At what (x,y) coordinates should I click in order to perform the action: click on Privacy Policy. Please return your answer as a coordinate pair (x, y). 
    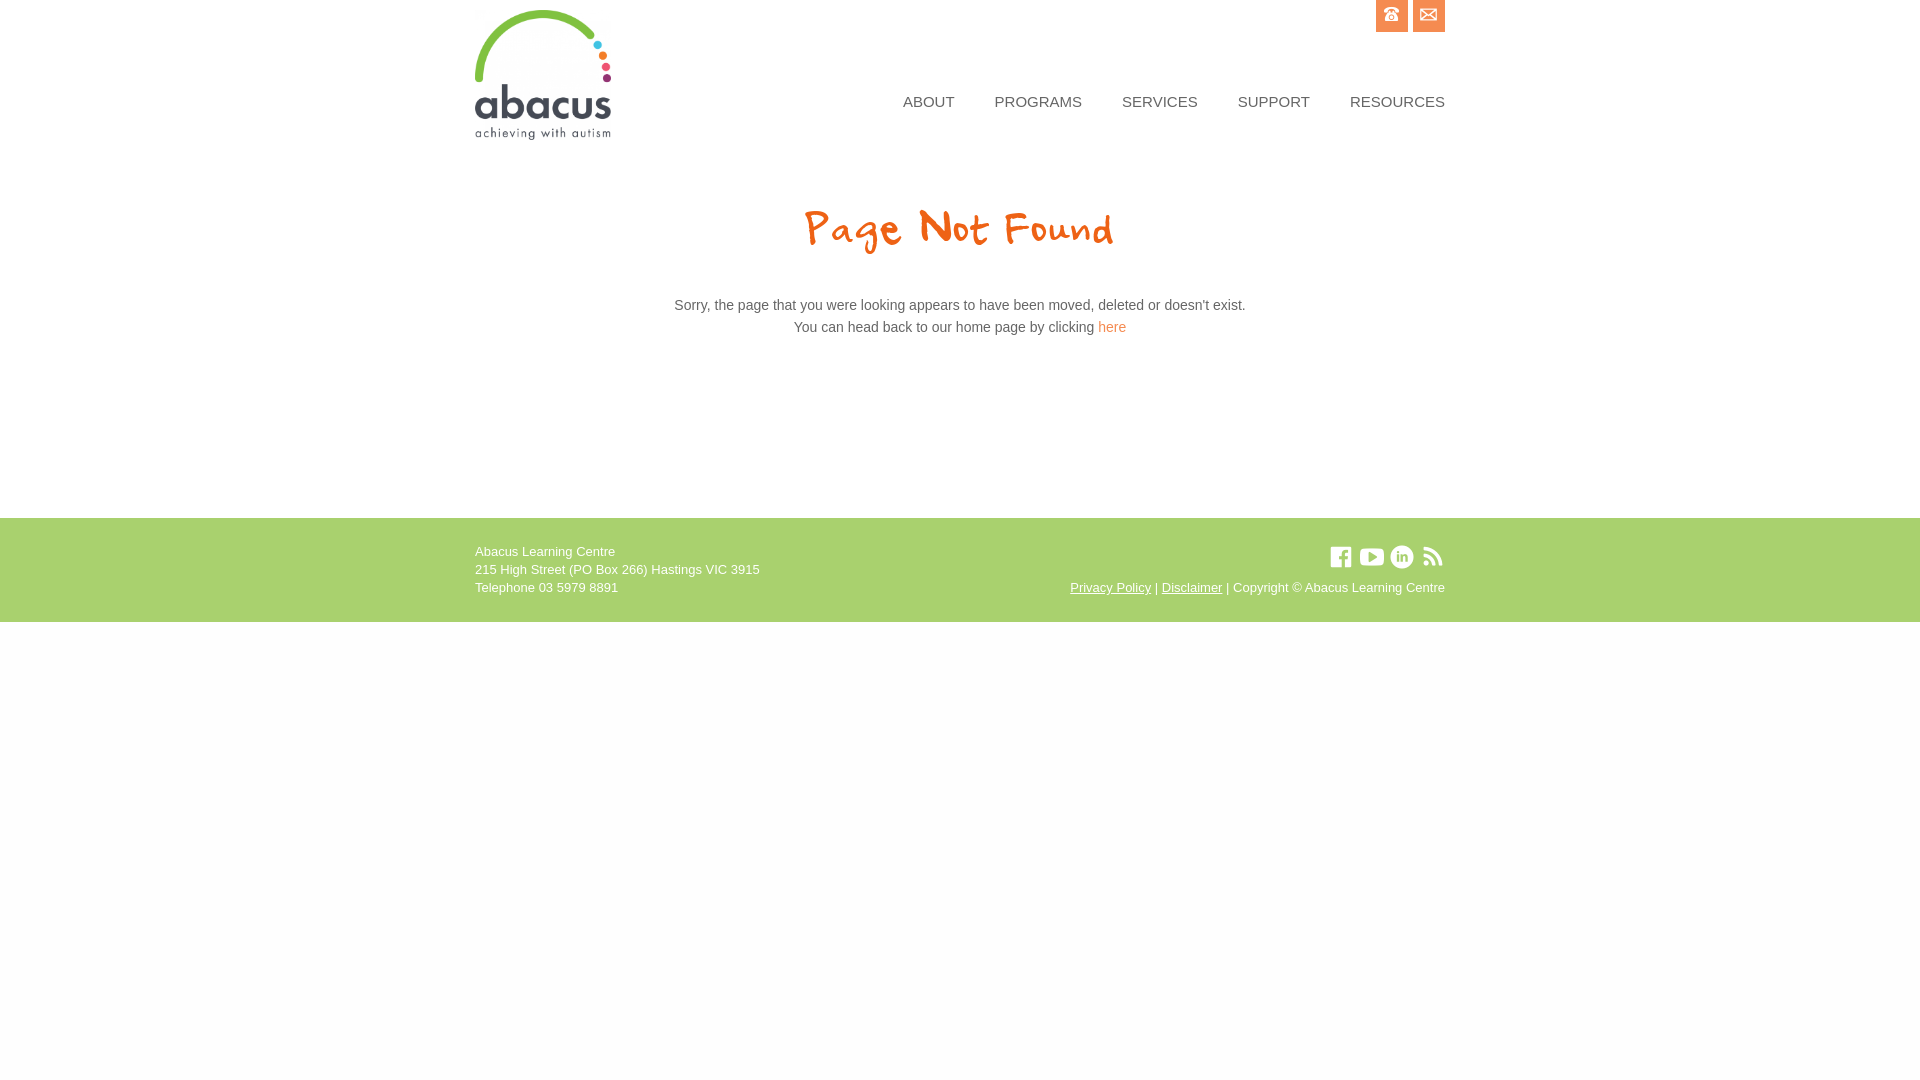
    Looking at the image, I should click on (1110, 588).